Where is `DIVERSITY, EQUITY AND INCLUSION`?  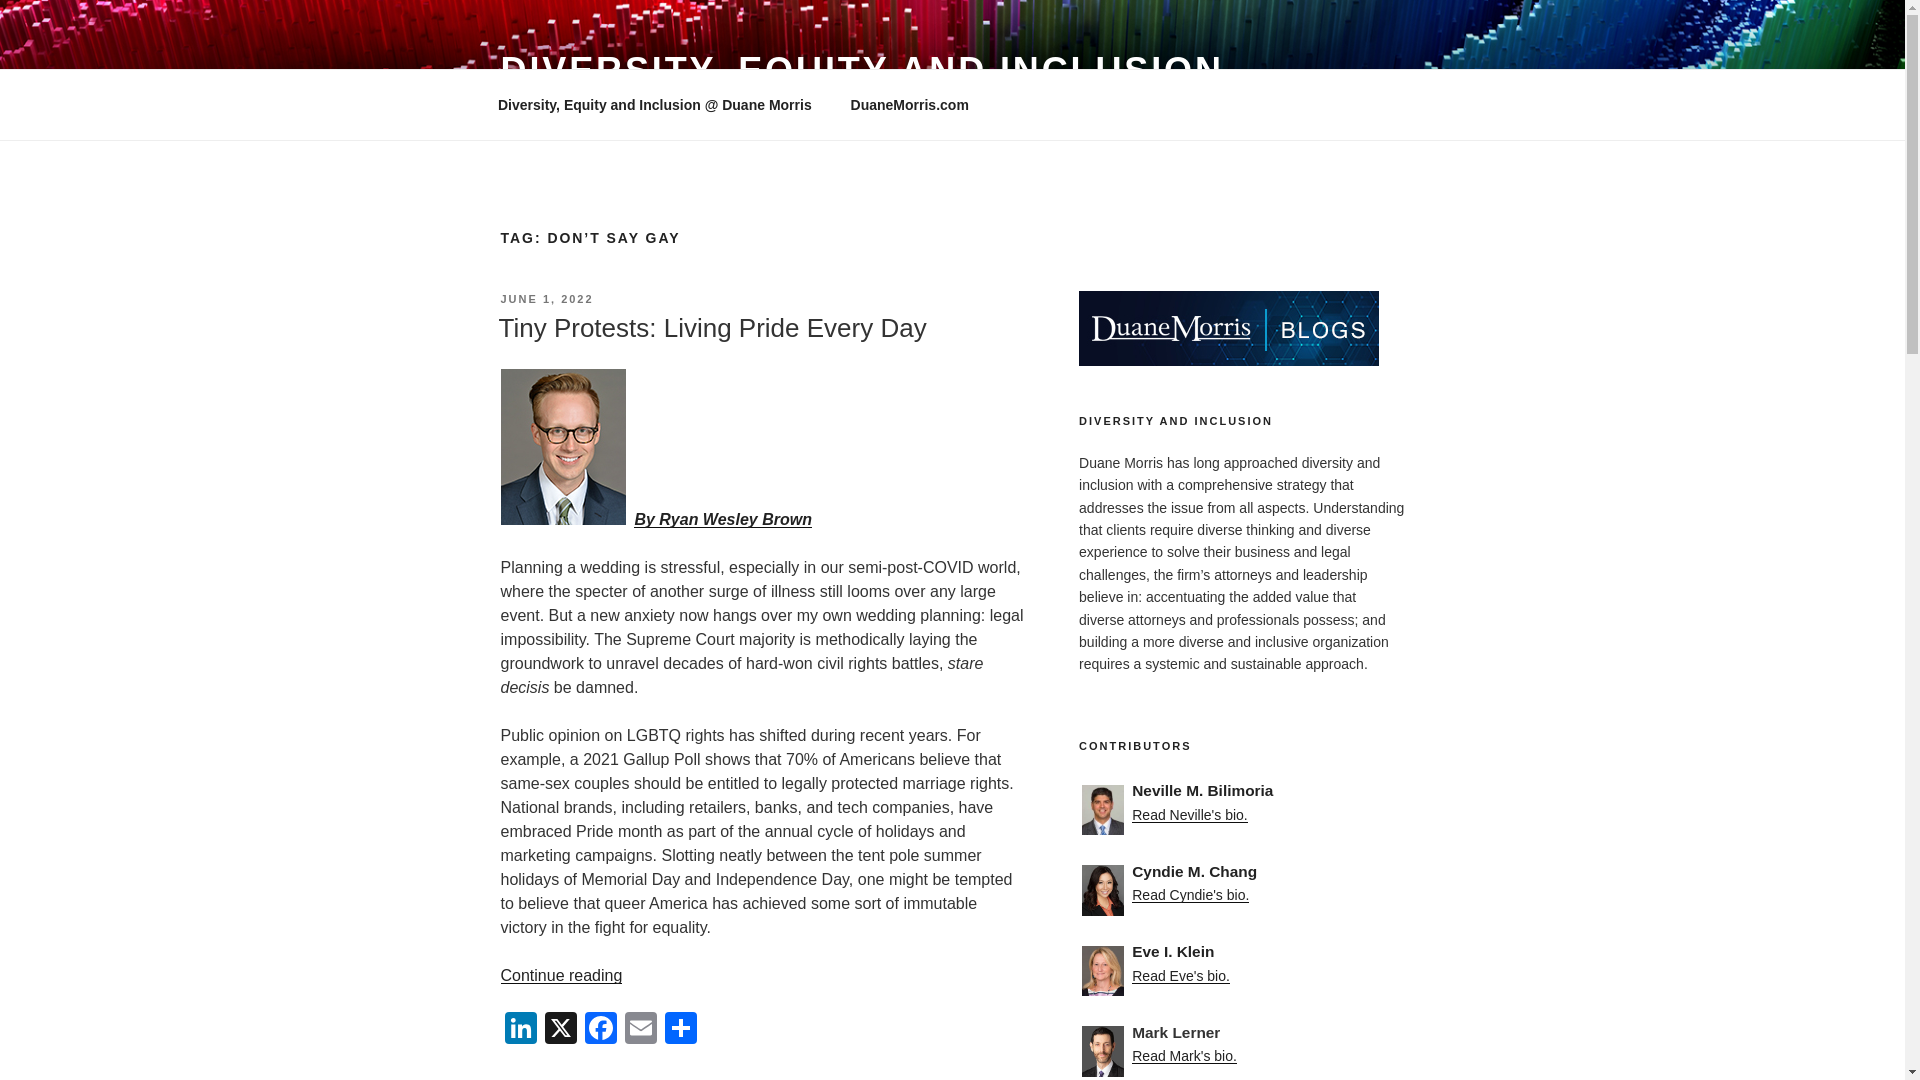
DIVERSITY, EQUITY AND INCLUSION is located at coordinates (861, 70).